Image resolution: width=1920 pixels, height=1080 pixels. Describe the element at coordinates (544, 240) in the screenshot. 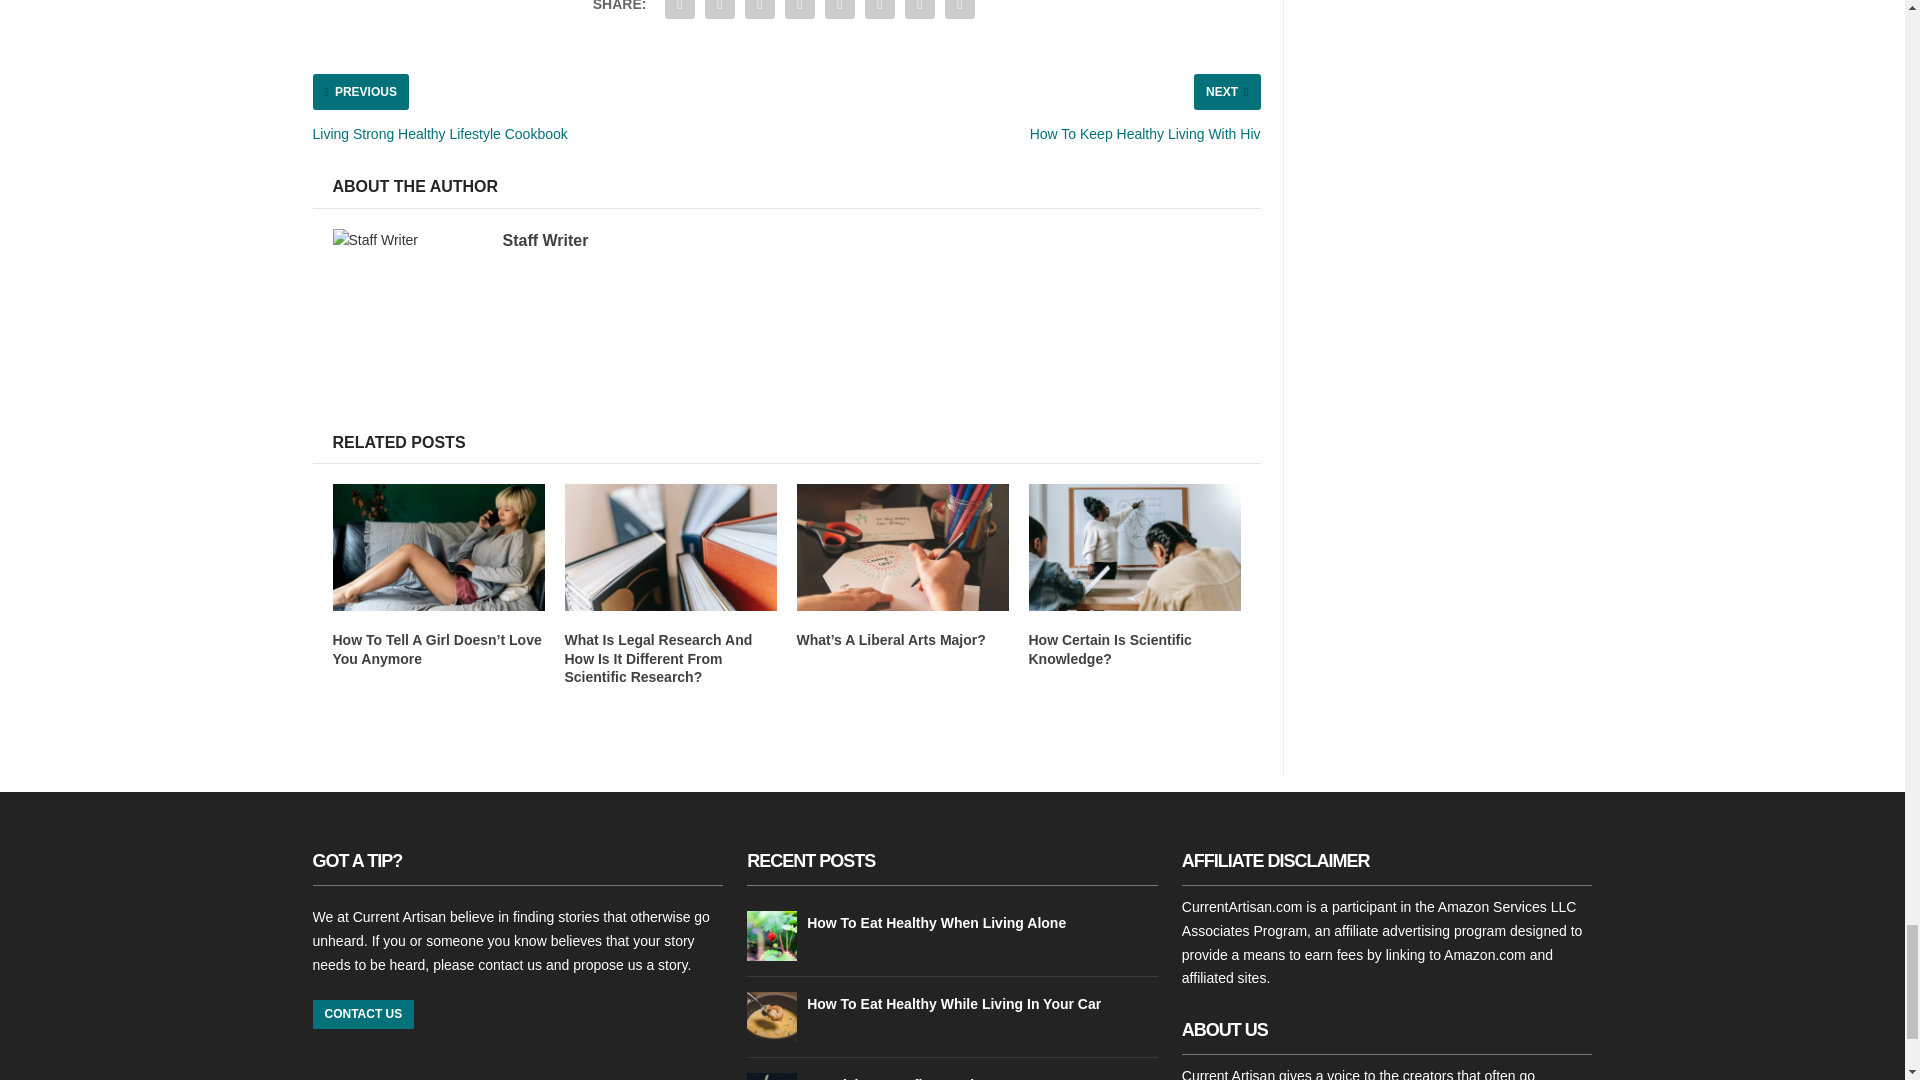

I see `View all posts by Staff Writer` at that location.